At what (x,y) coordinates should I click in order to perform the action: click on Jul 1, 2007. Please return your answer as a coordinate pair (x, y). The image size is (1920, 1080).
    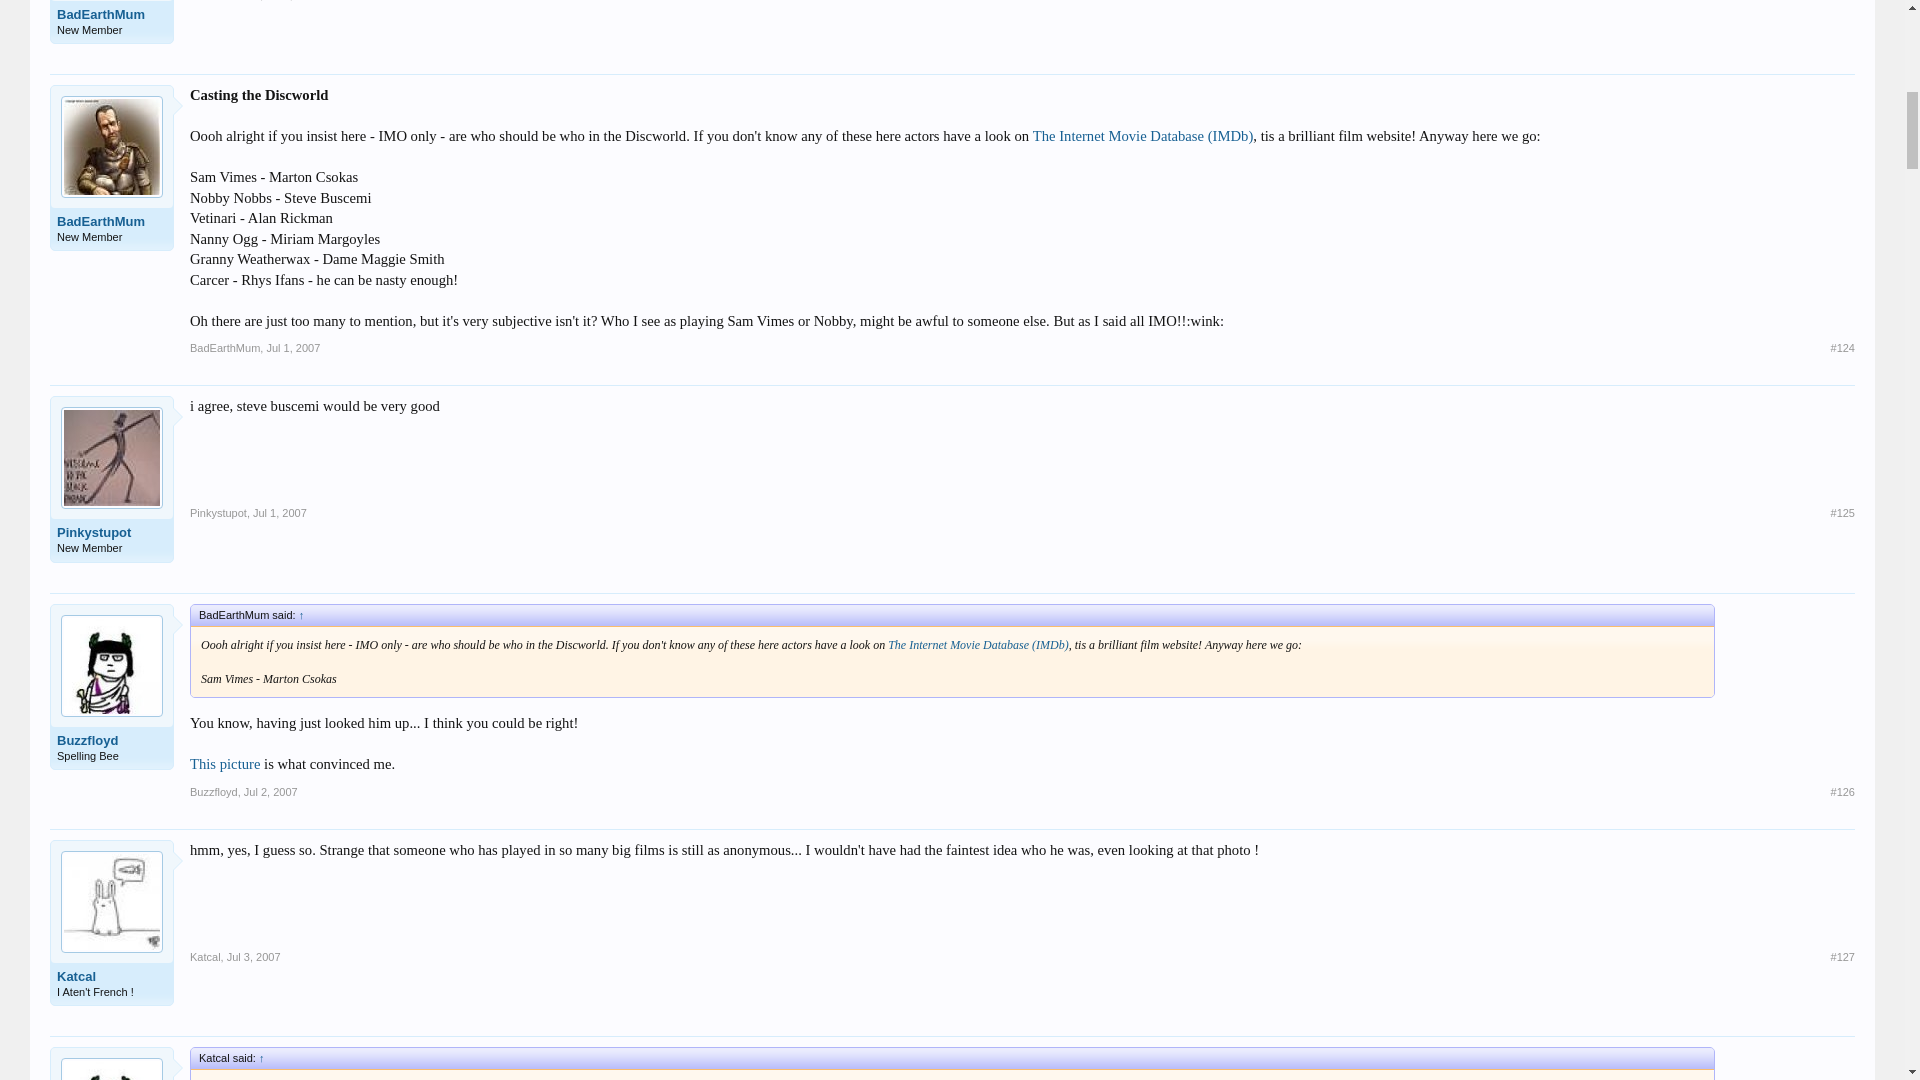
    Looking at the image, I should click on (293, 348).